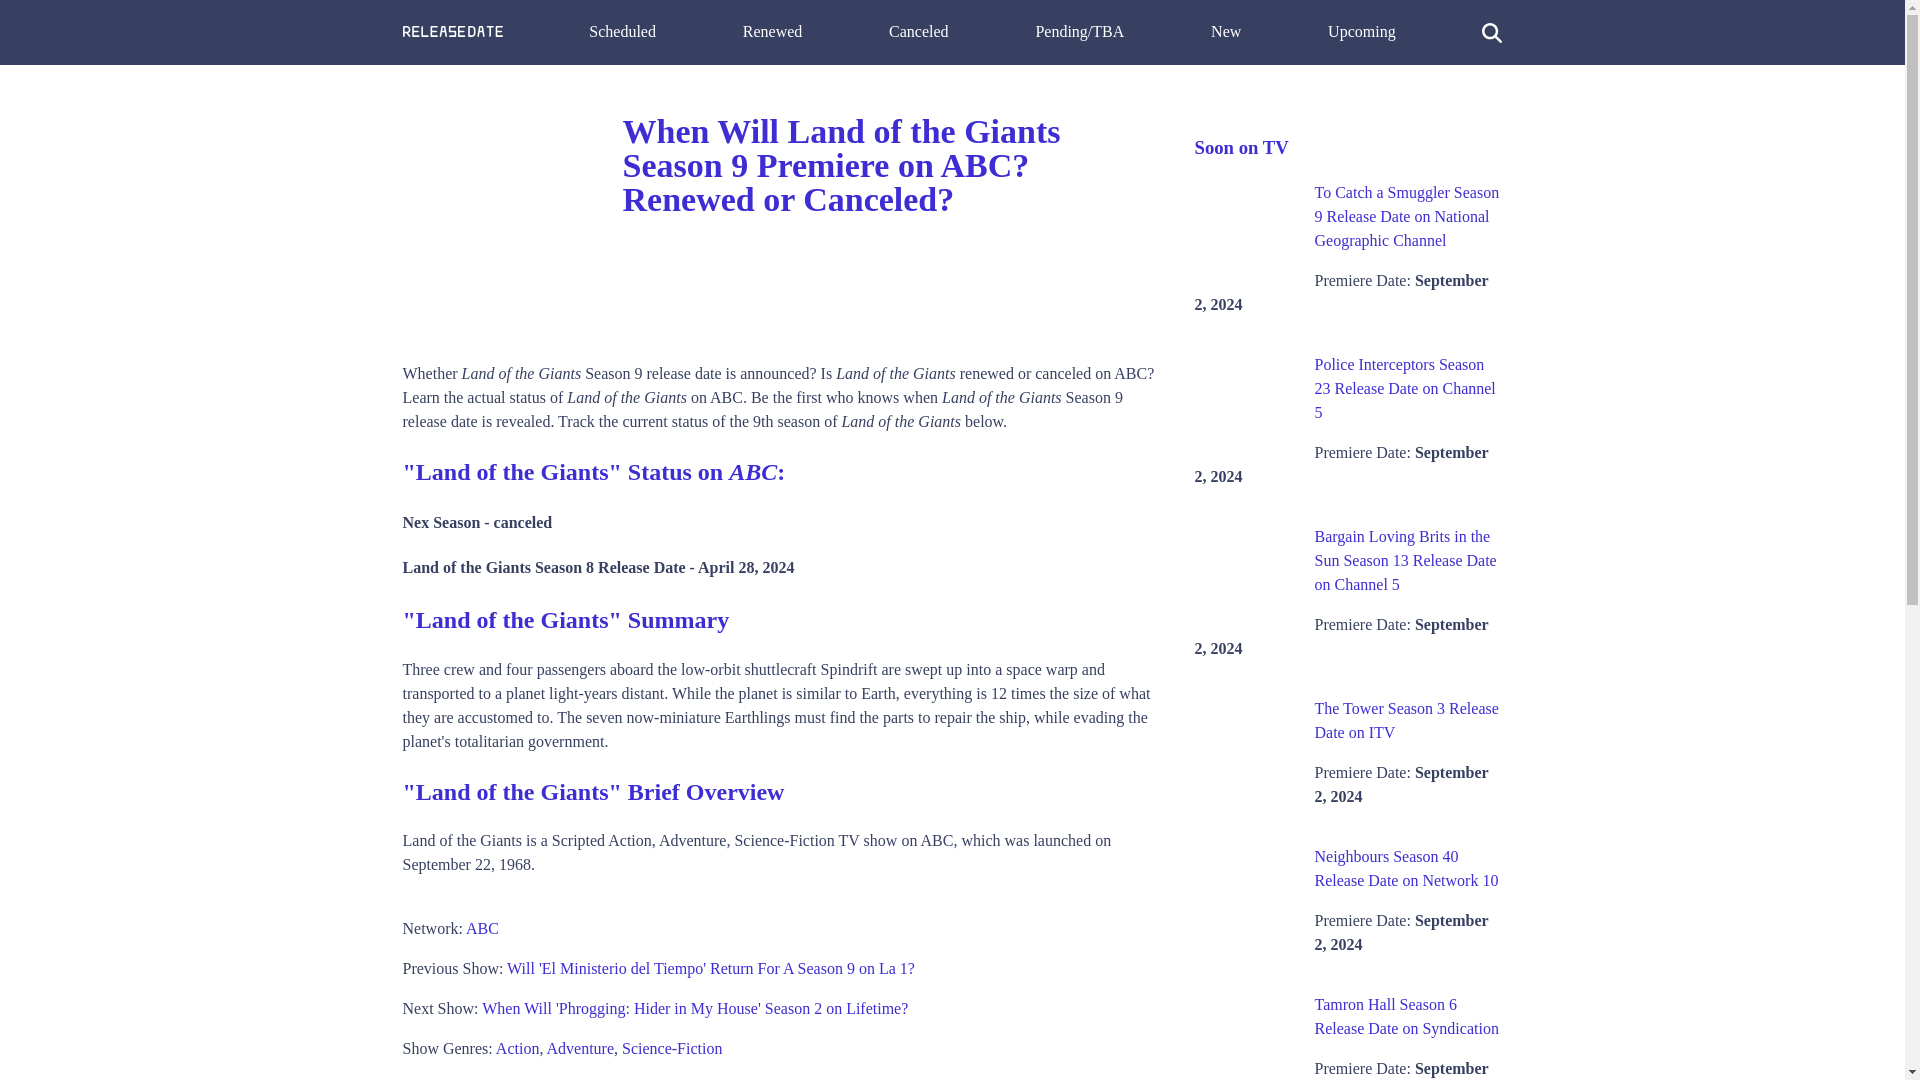 The width and height of the screenshot is (1920, 1080). What do you see at coordinates (918, 30) in the screenshot?
I see `Canceled` at bounding box center [918, 30].